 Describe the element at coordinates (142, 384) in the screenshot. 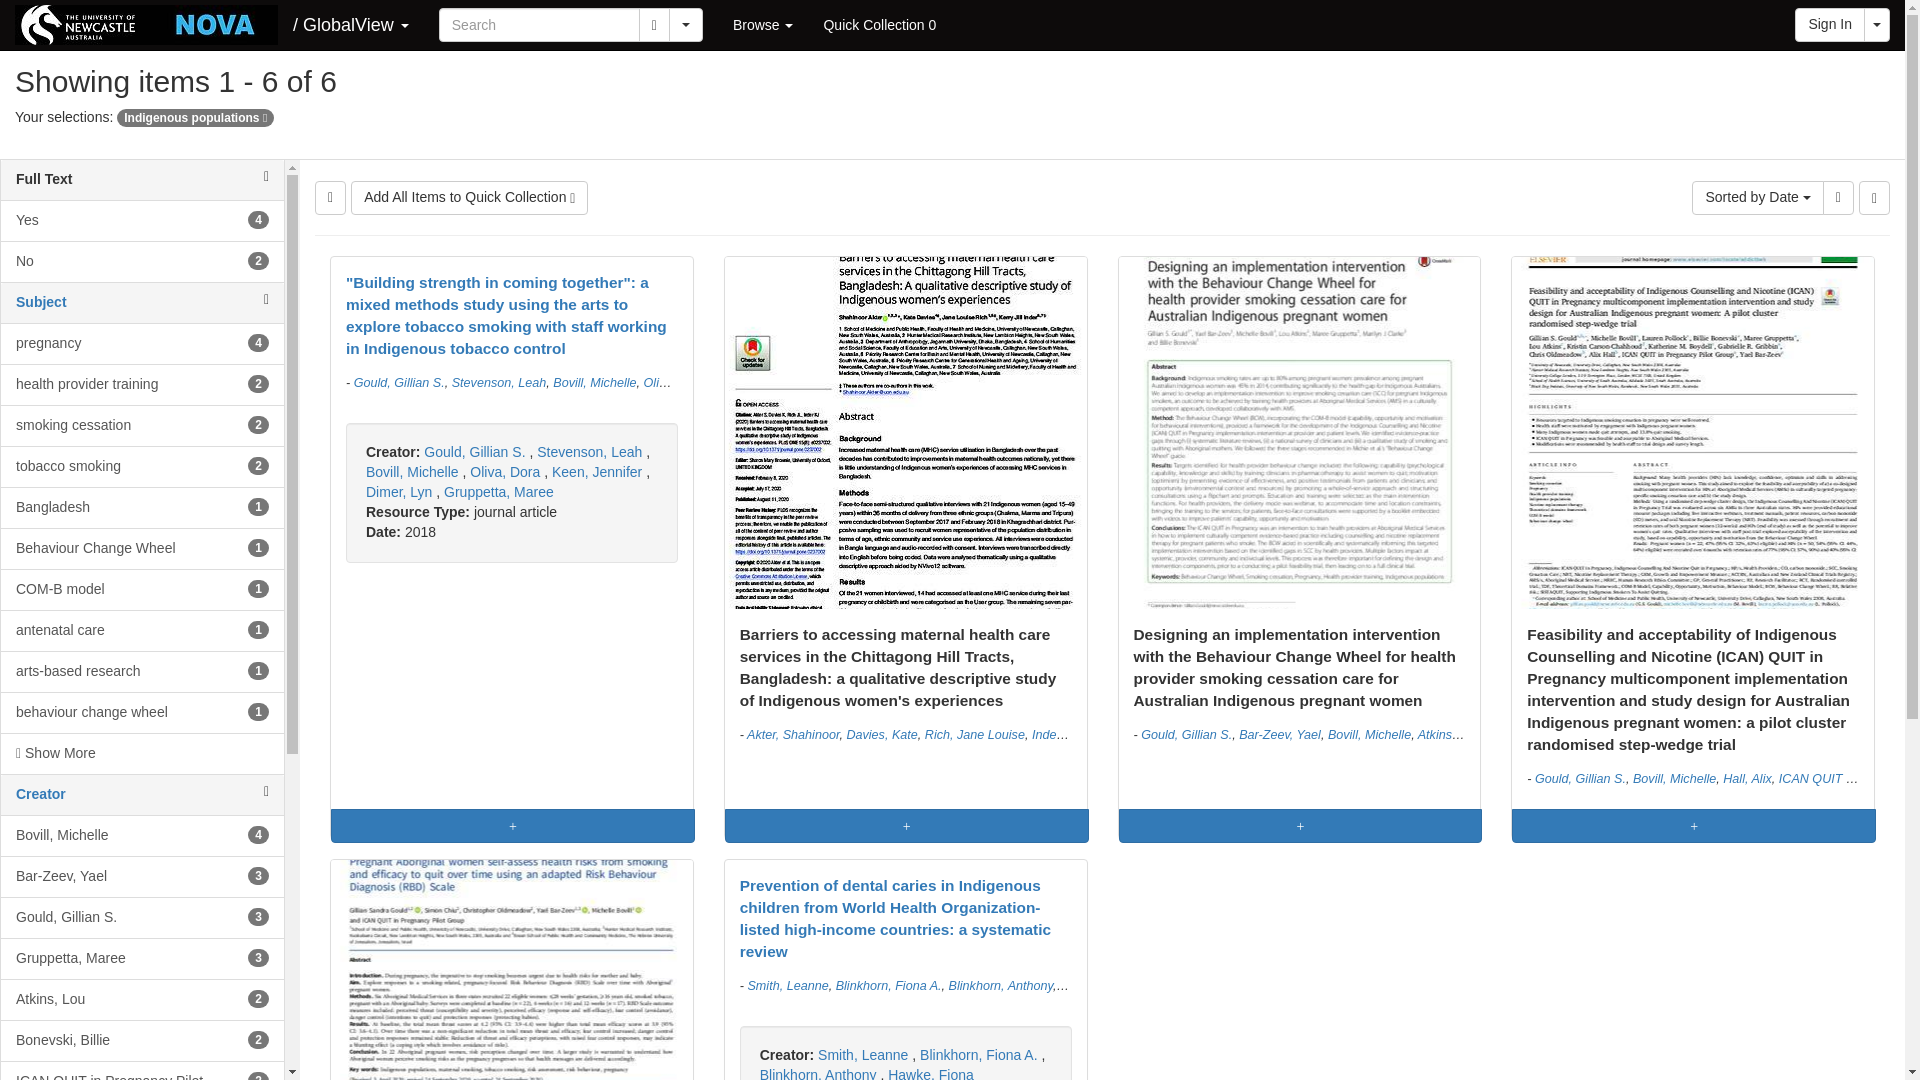

I see `GlobalView` at that location.